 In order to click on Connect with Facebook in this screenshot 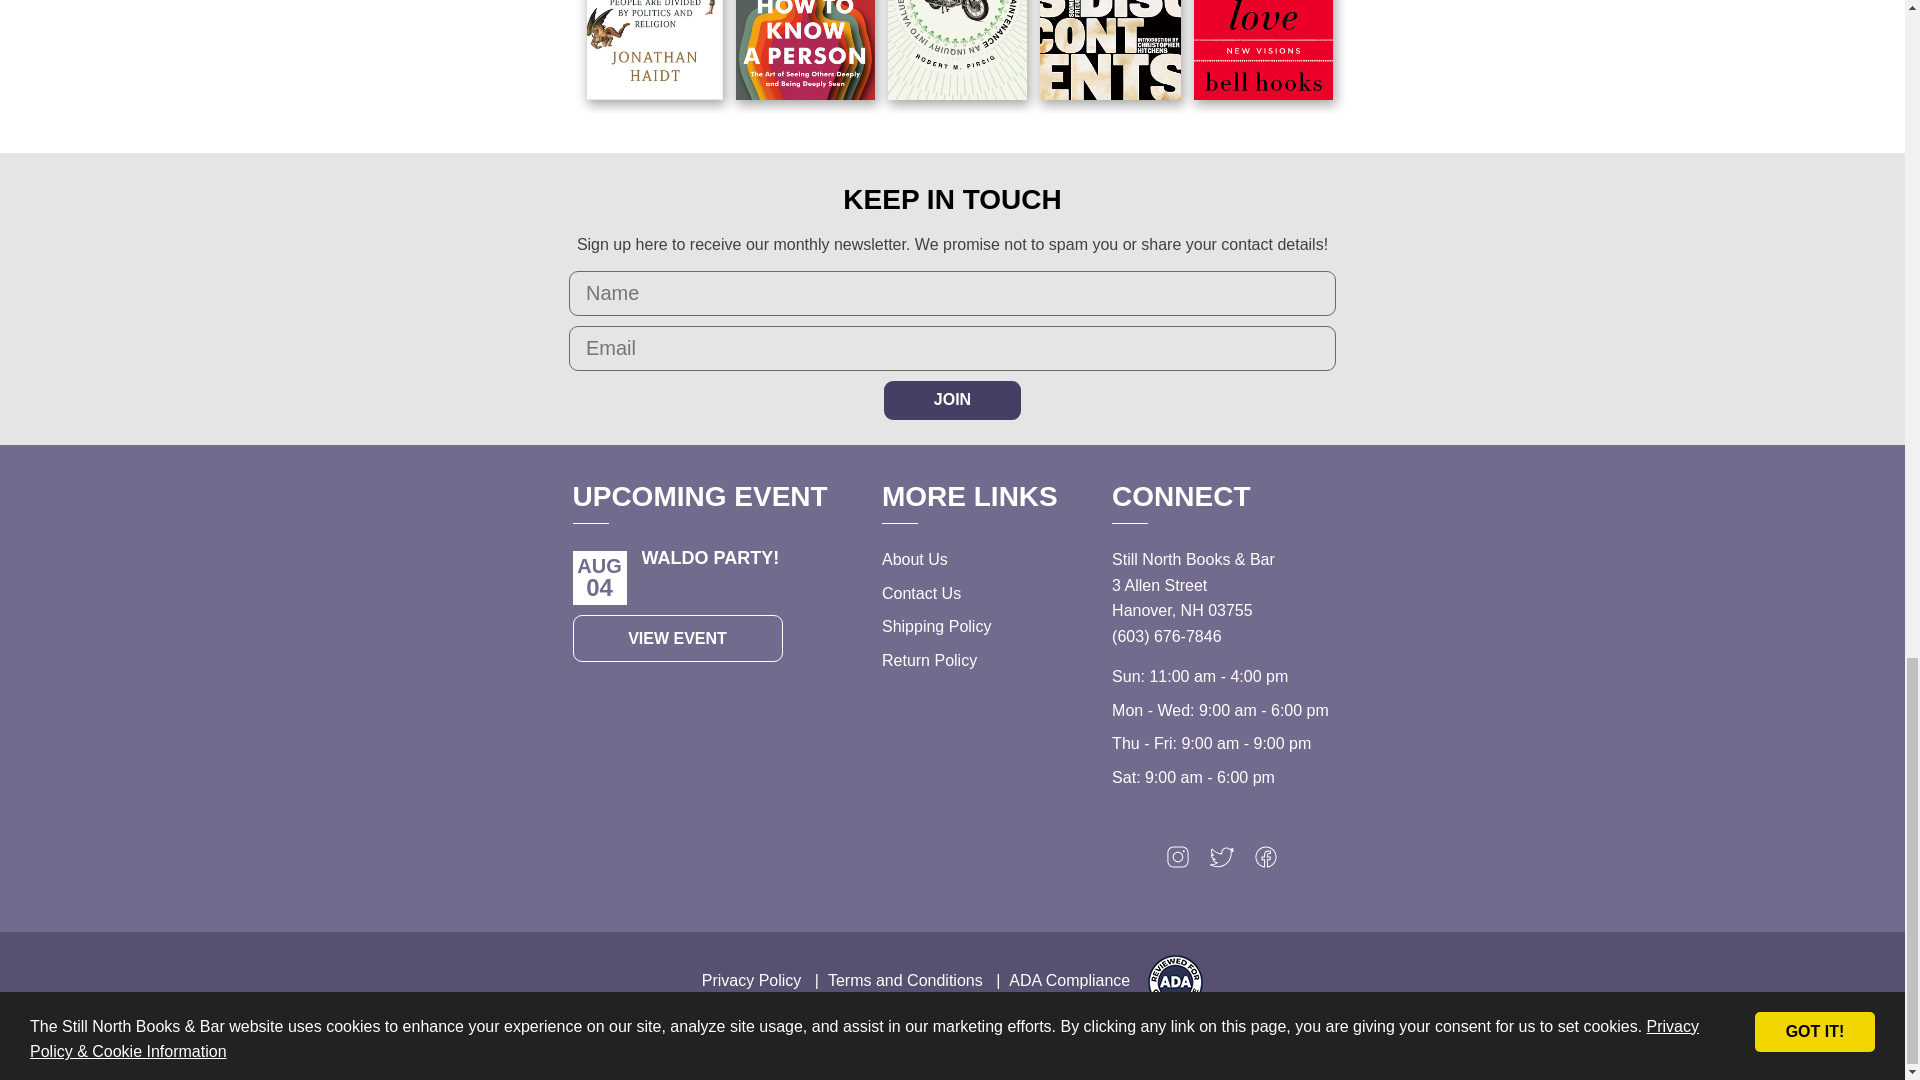, I will do `click(1266, 862)`.